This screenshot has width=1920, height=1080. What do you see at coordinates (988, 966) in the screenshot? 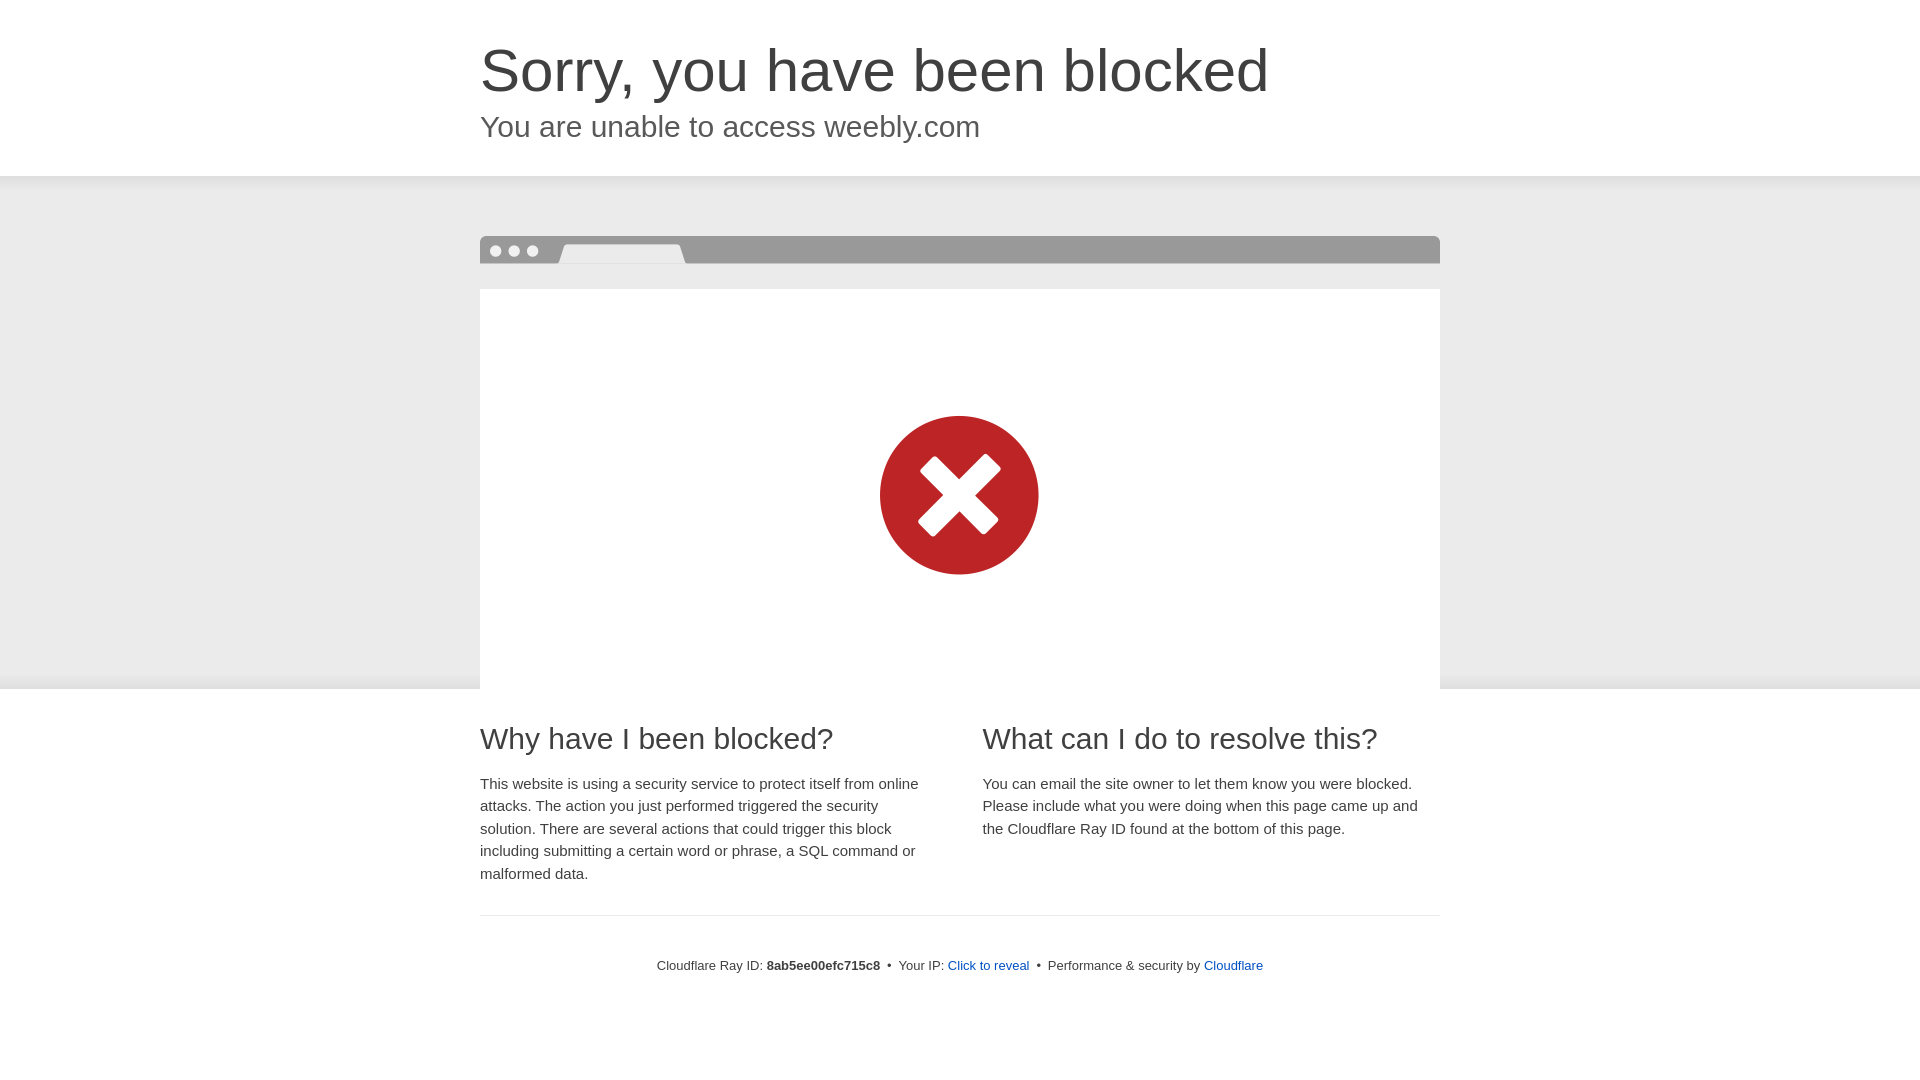
I see `Click to reveal` at bounding box center [988, 966].